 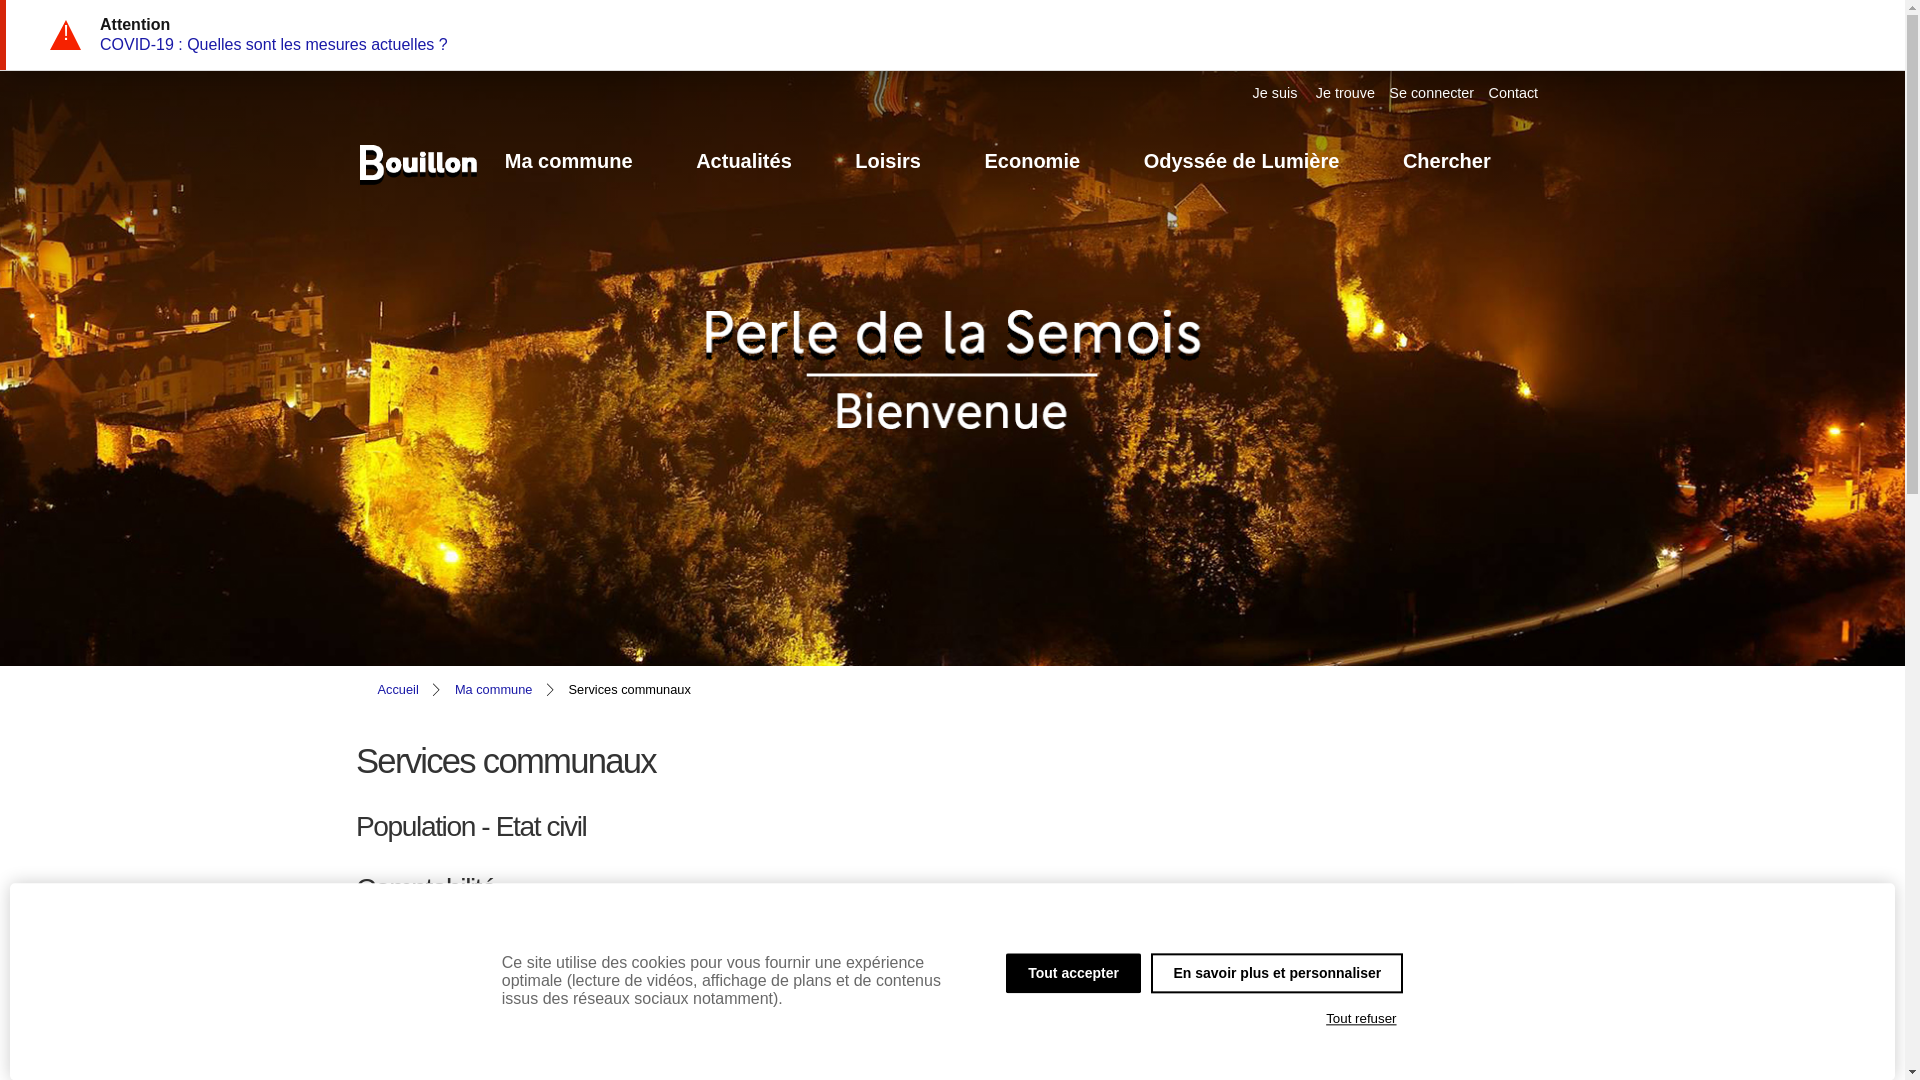 I want to click on Population - Etat civil, so click(x=952, y=828).